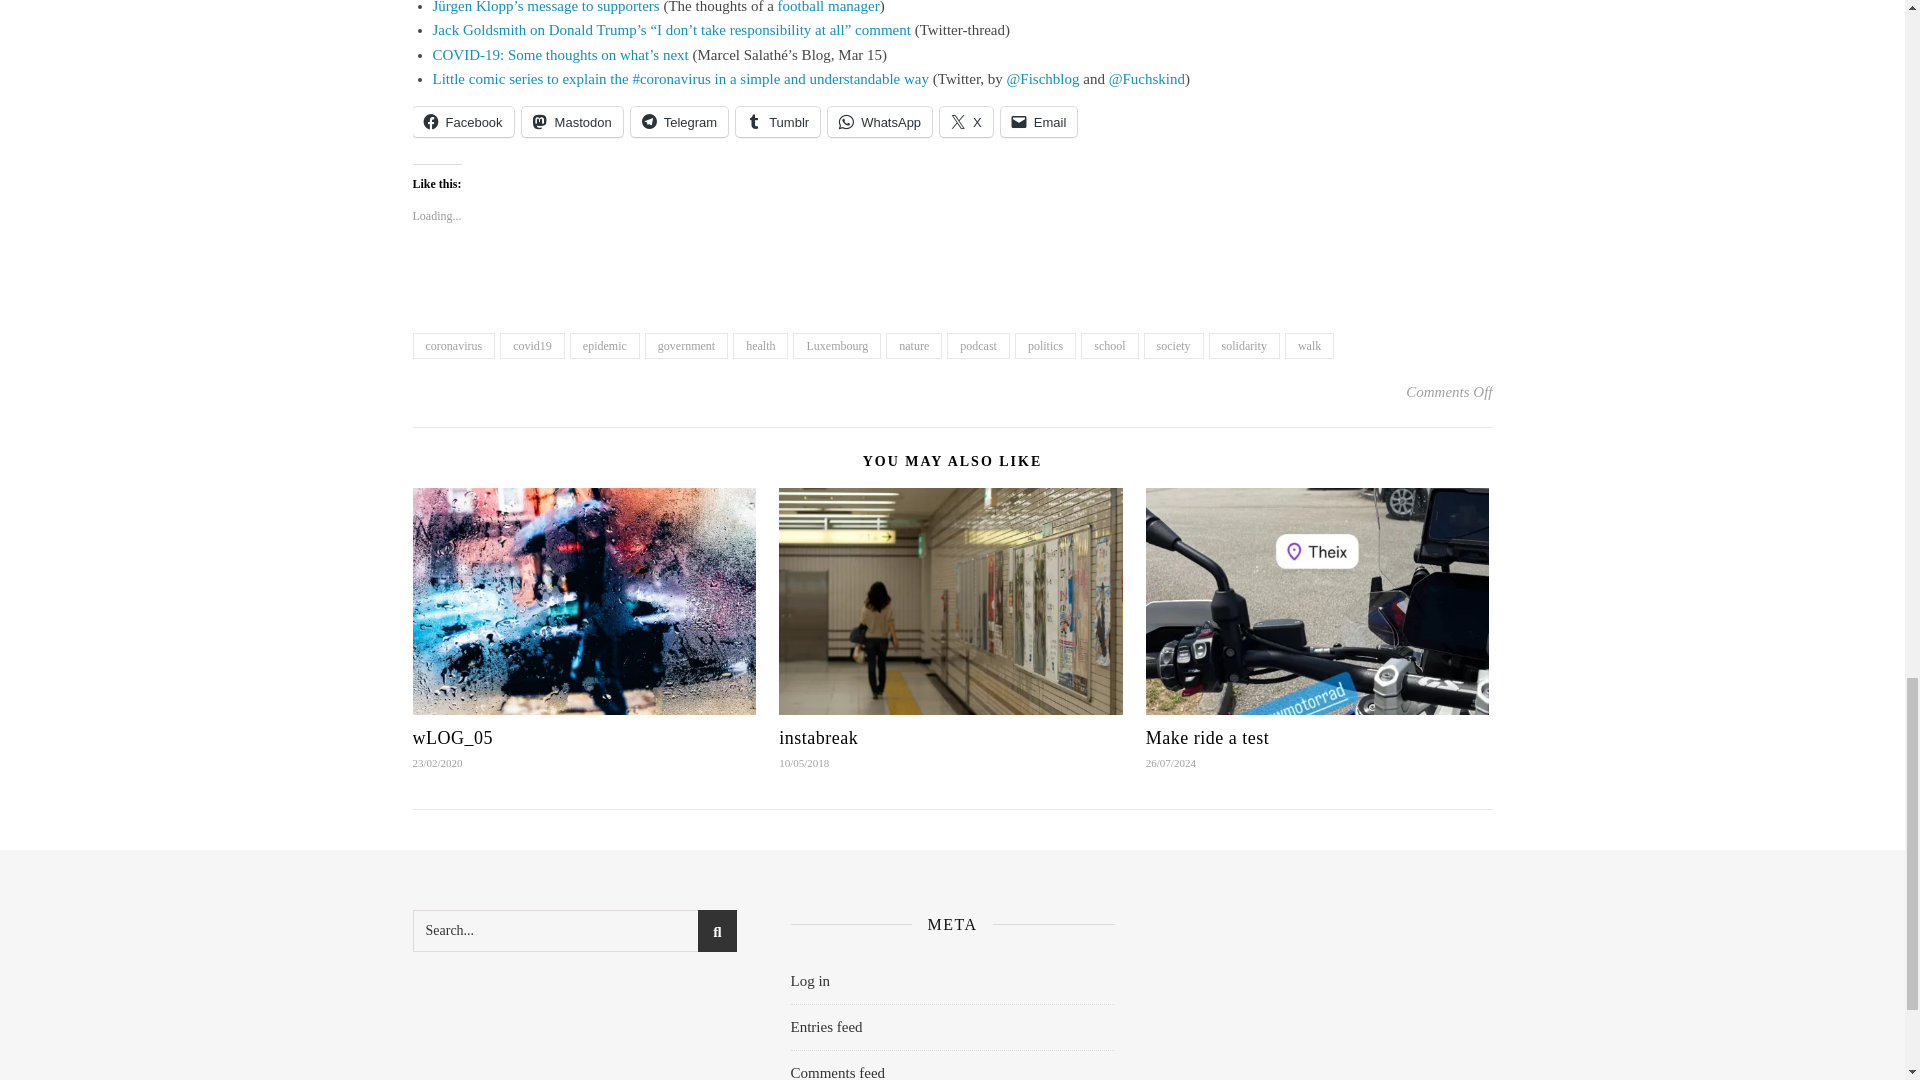 Image resolution: width=1920 pixels, height=1080 pixels. I want to click on Click to share on Telegram, so click(679, 122).